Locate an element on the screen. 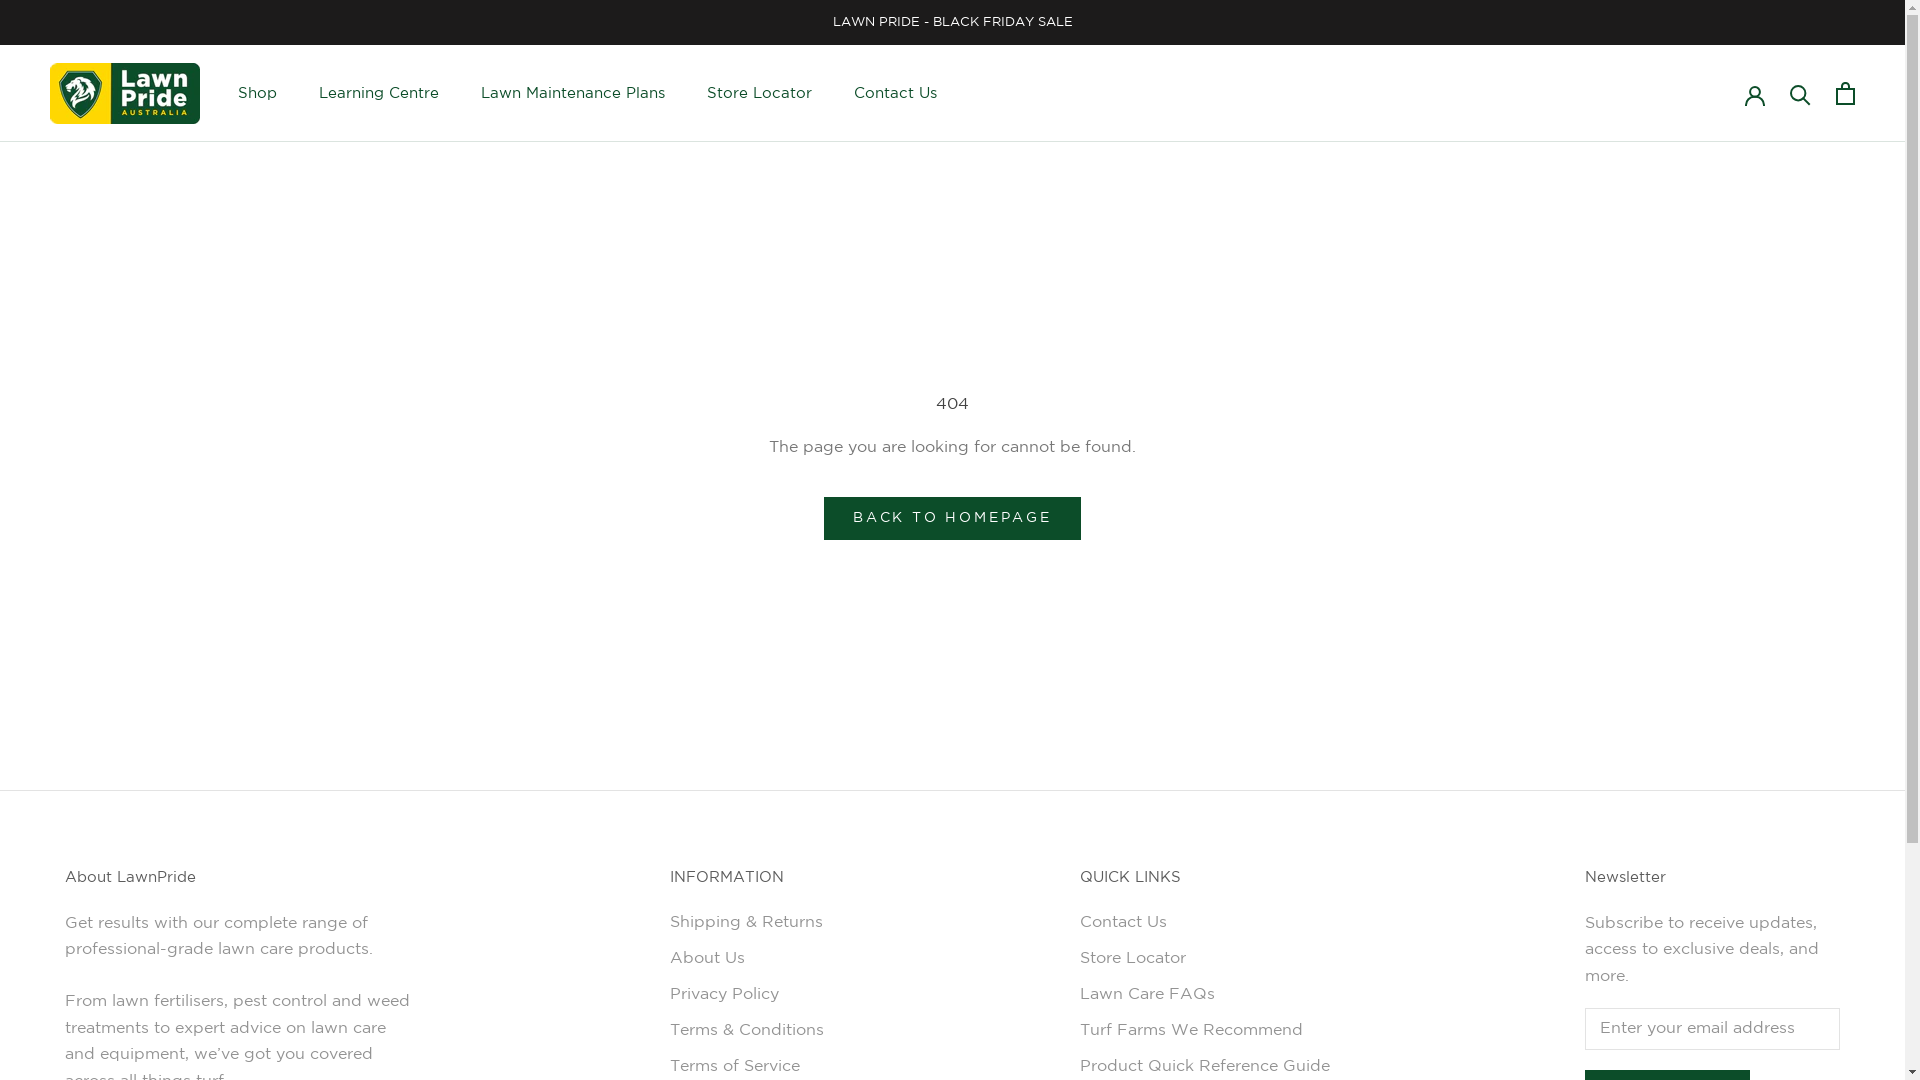 This screenshot has width=1920, height=1080. Terms & Conditions is located at coordinates (747, 1031).